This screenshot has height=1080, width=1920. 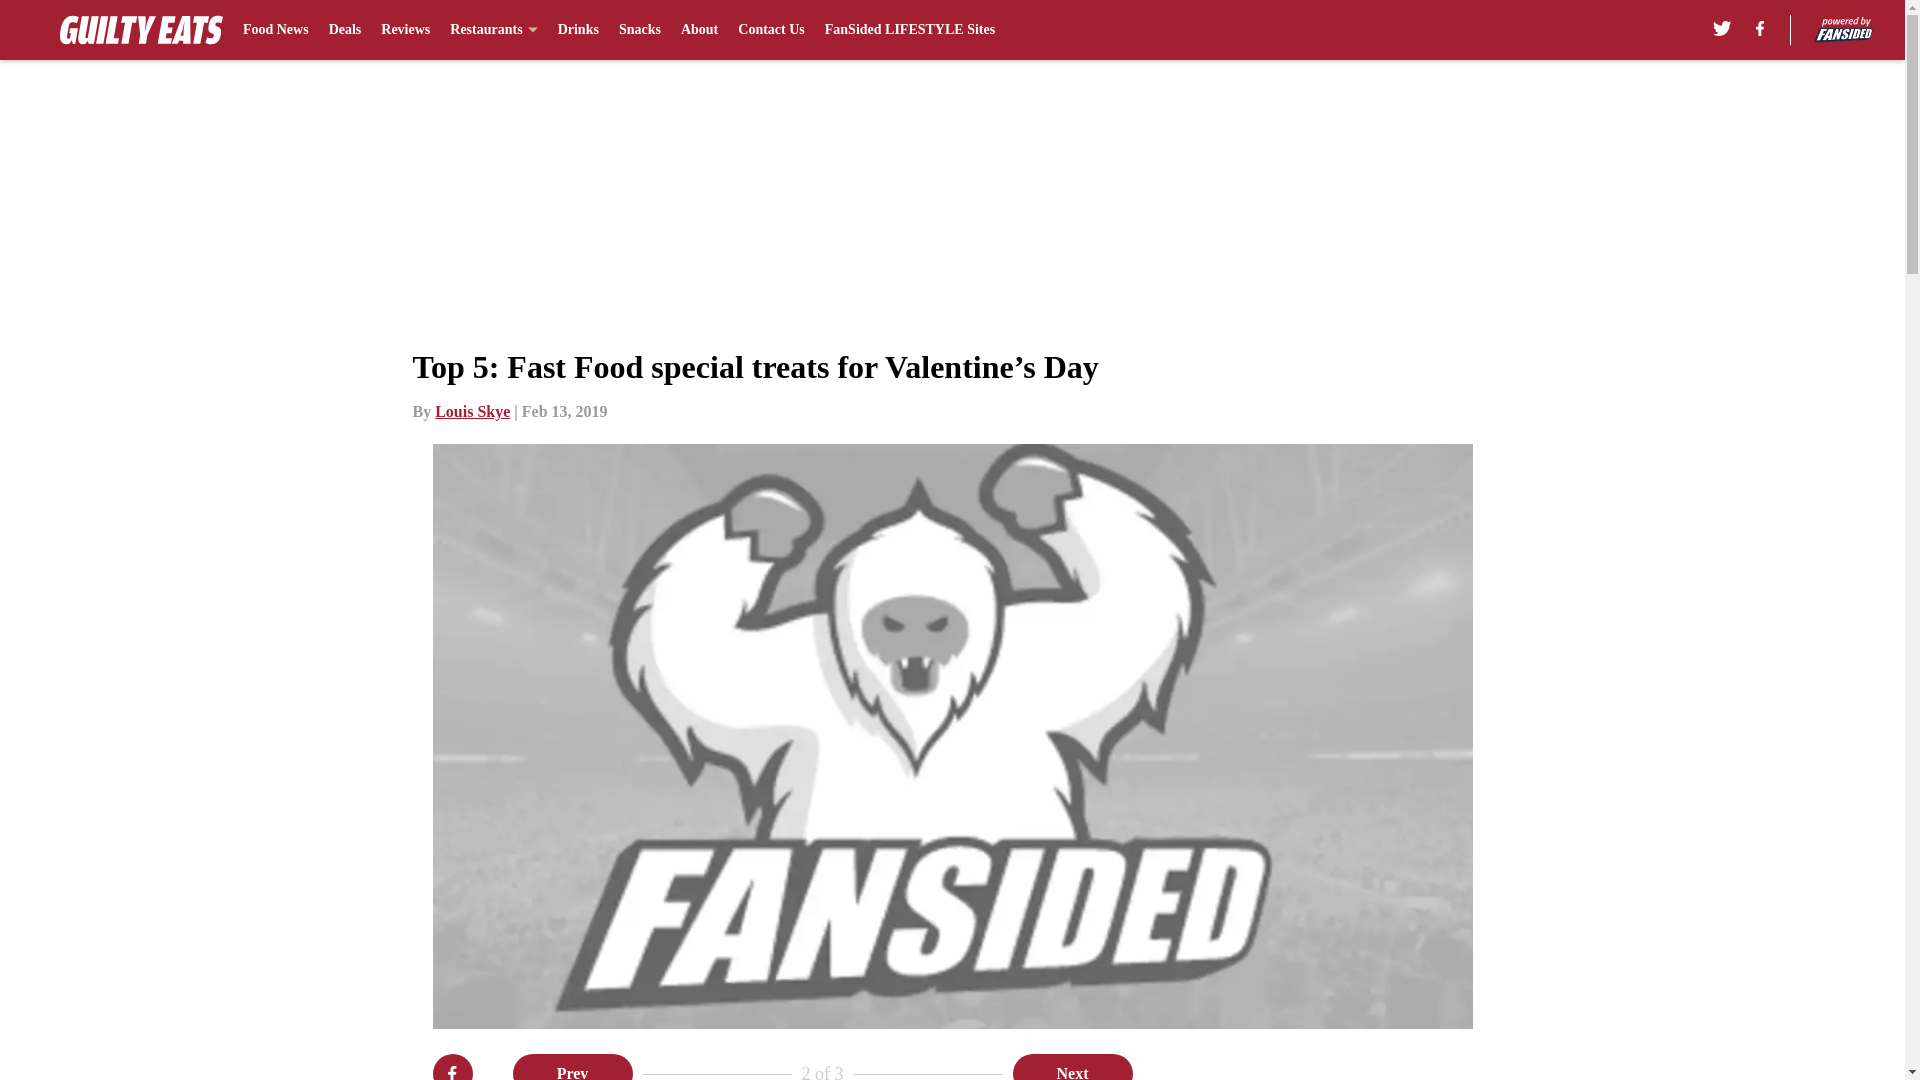 I want to click on Food News, so click(x=276, y=30).